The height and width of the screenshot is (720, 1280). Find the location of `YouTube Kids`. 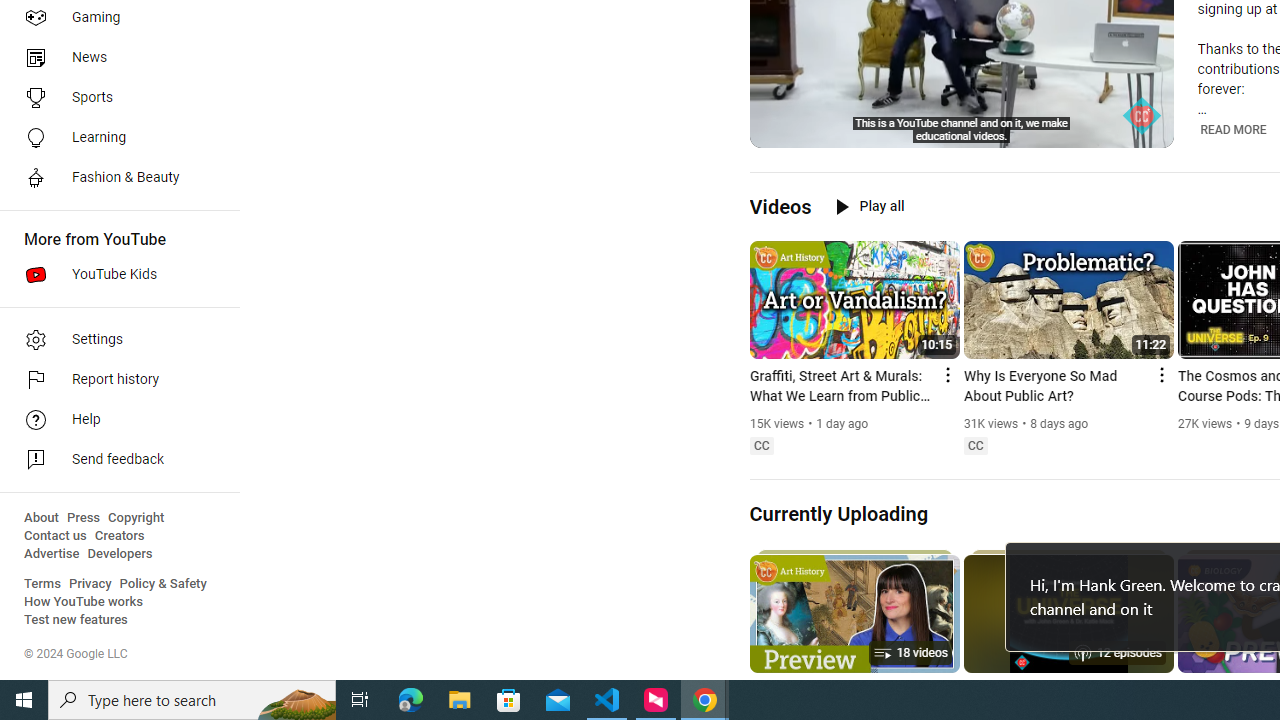

YouTube Kids is located at coordinates (114, 274).